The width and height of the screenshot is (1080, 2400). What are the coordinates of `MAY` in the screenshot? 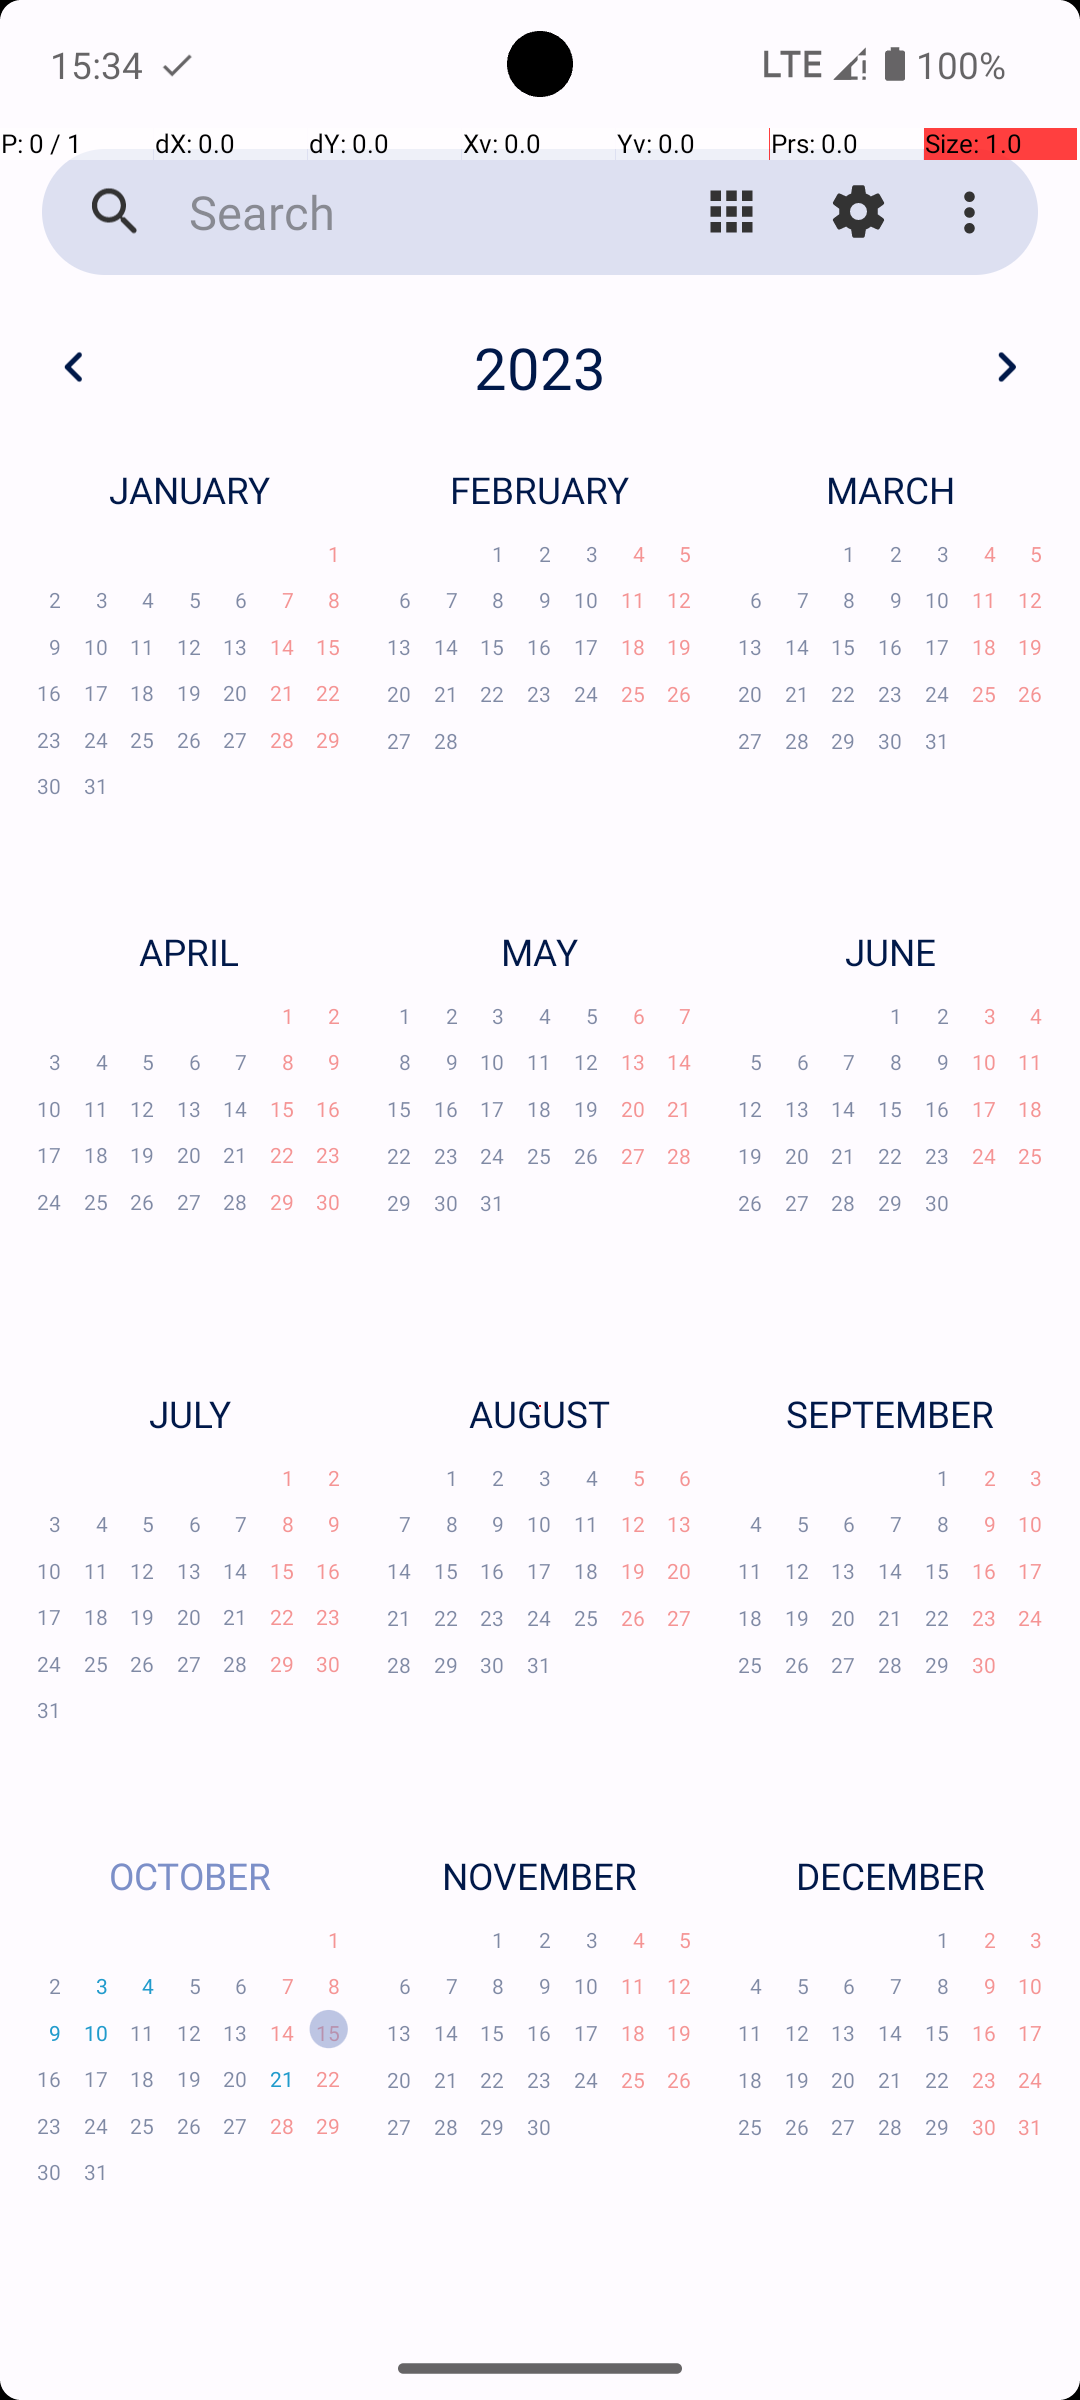 It's located at (540, 951).